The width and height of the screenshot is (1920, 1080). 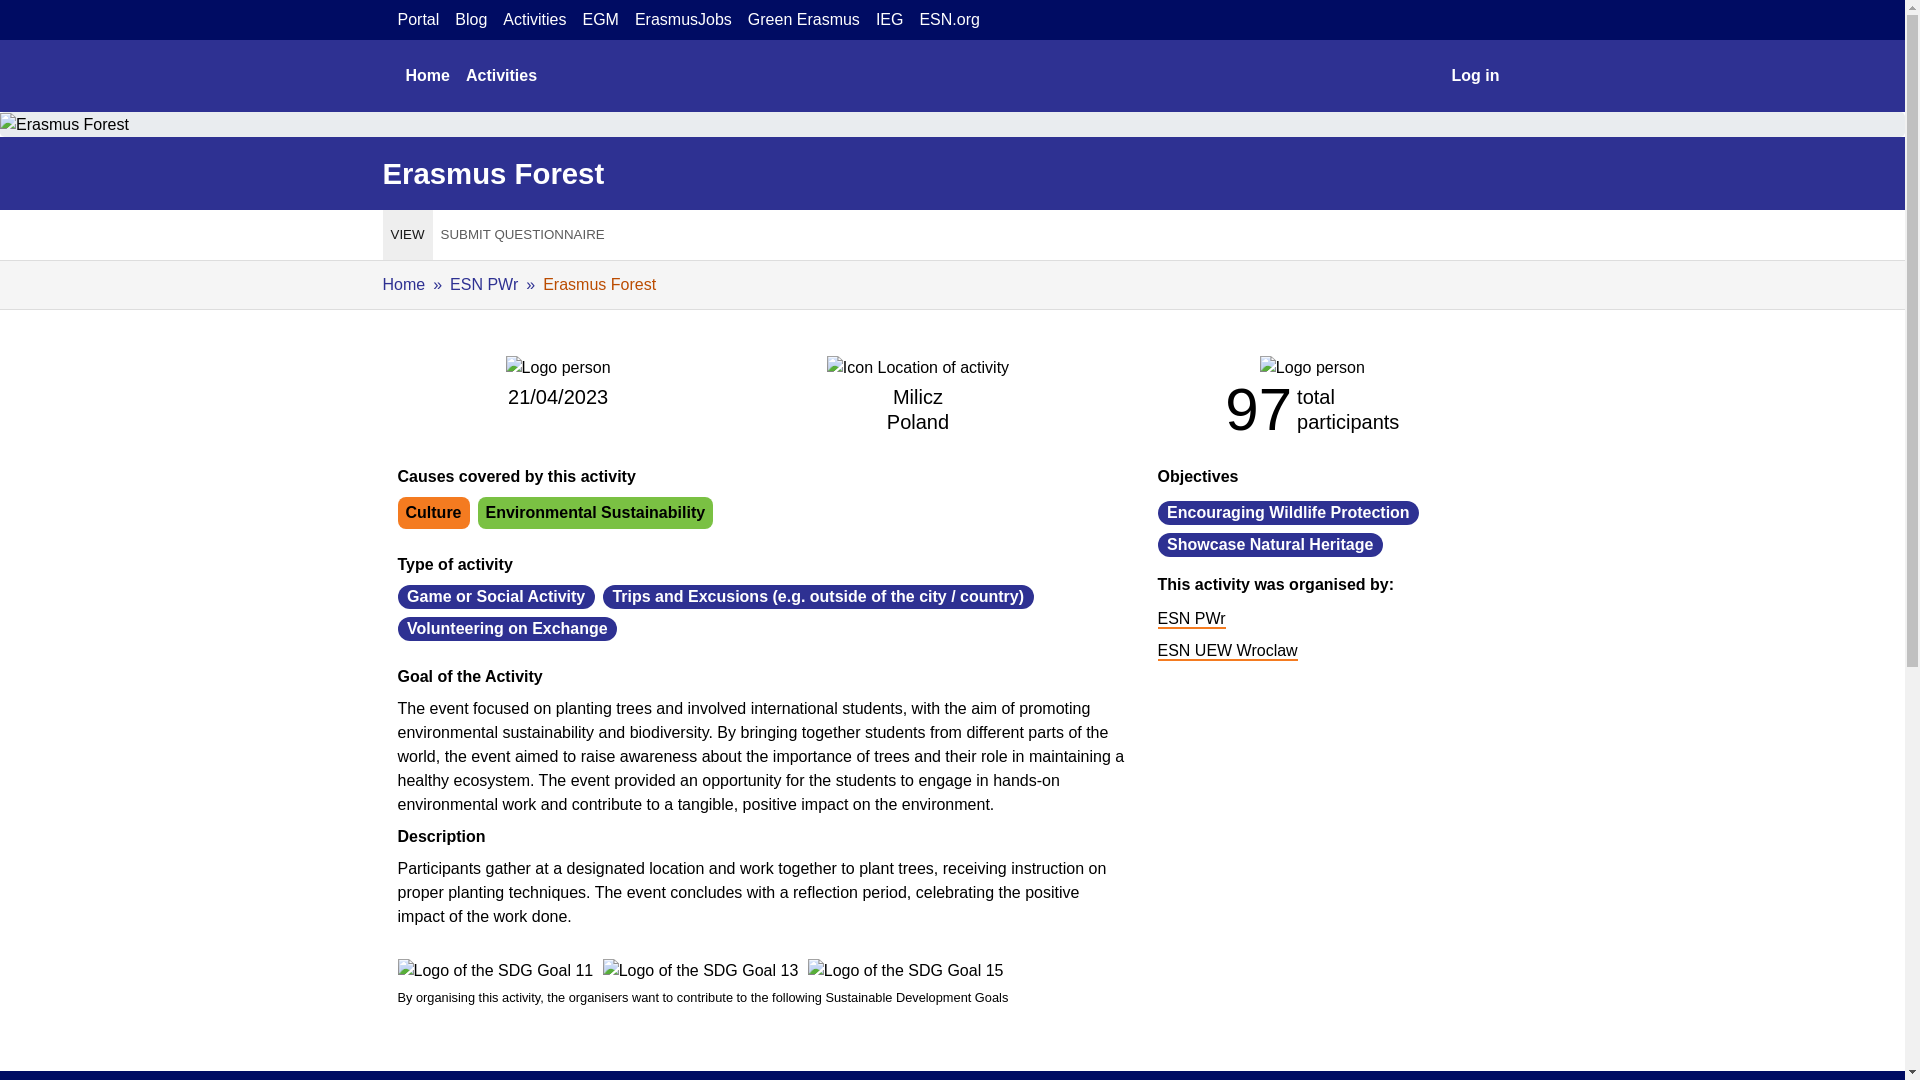 What do you see at coordinates (502, 76) in the screenshot?
I see `Activities` at bounding box center [502, 76].